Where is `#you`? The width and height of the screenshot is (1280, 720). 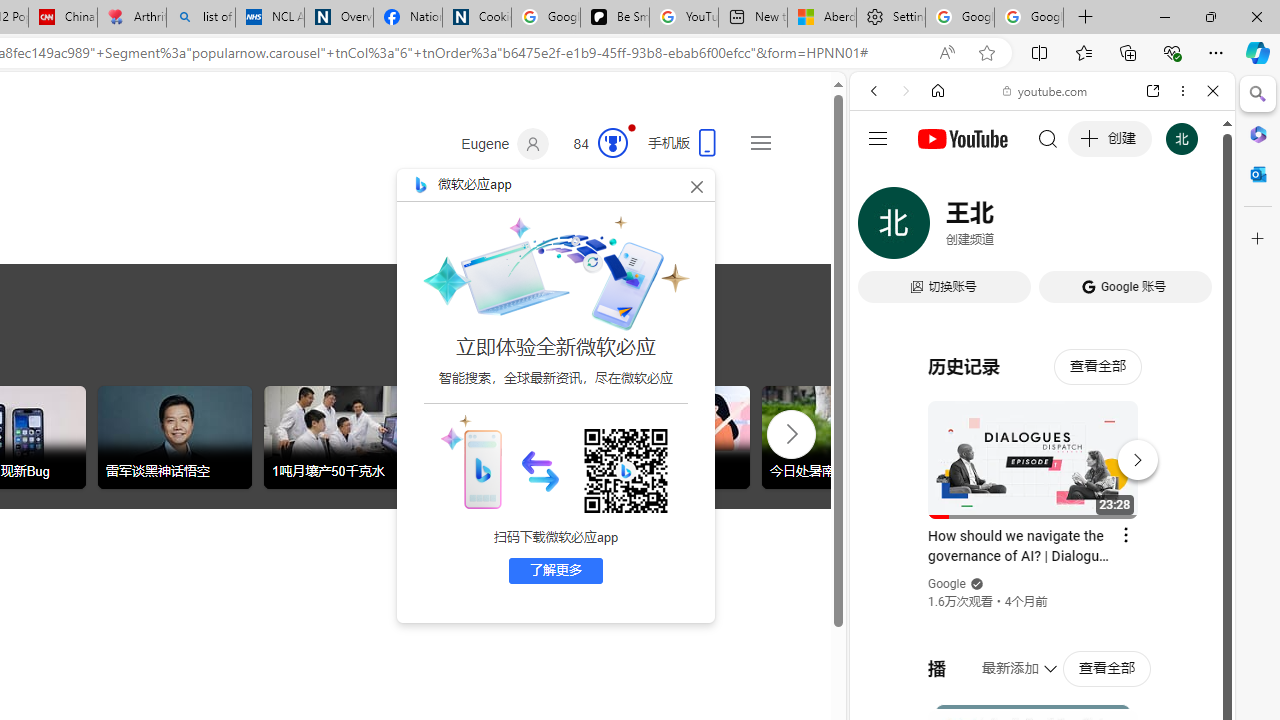 #you is located at coordinates (1042, 446).